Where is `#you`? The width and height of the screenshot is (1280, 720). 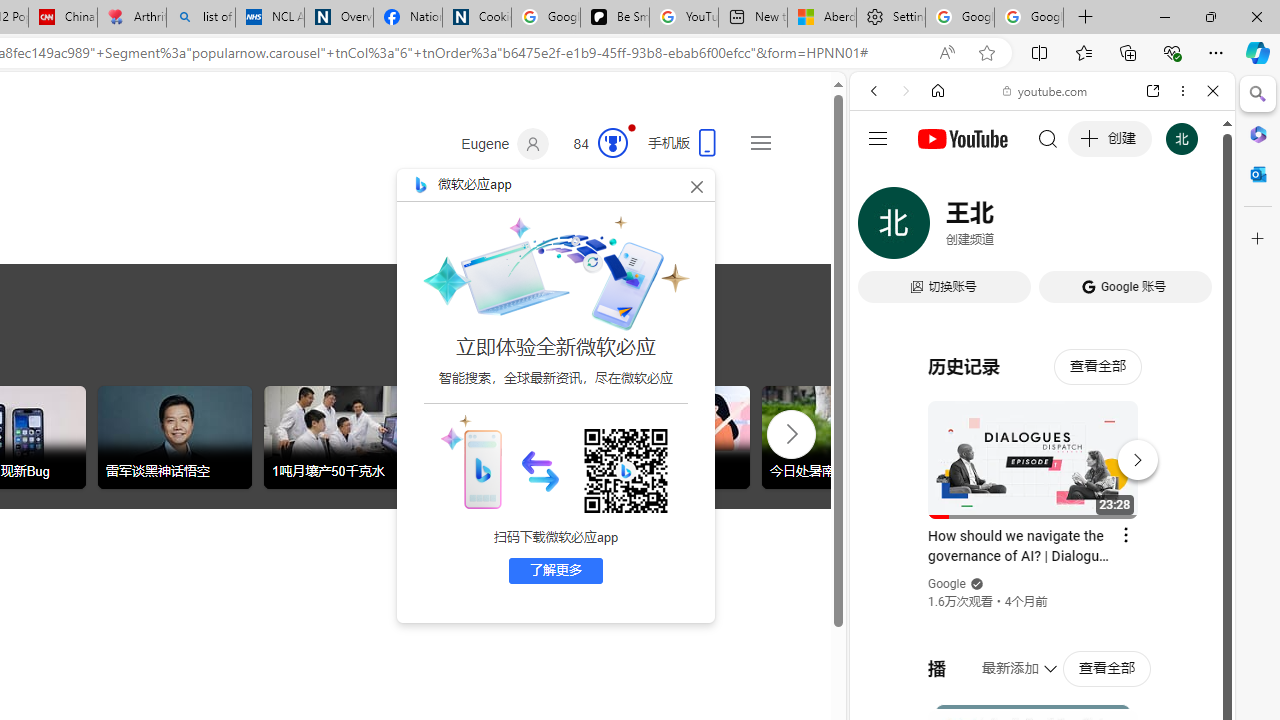 #you is located at coordinates (1042, 446).